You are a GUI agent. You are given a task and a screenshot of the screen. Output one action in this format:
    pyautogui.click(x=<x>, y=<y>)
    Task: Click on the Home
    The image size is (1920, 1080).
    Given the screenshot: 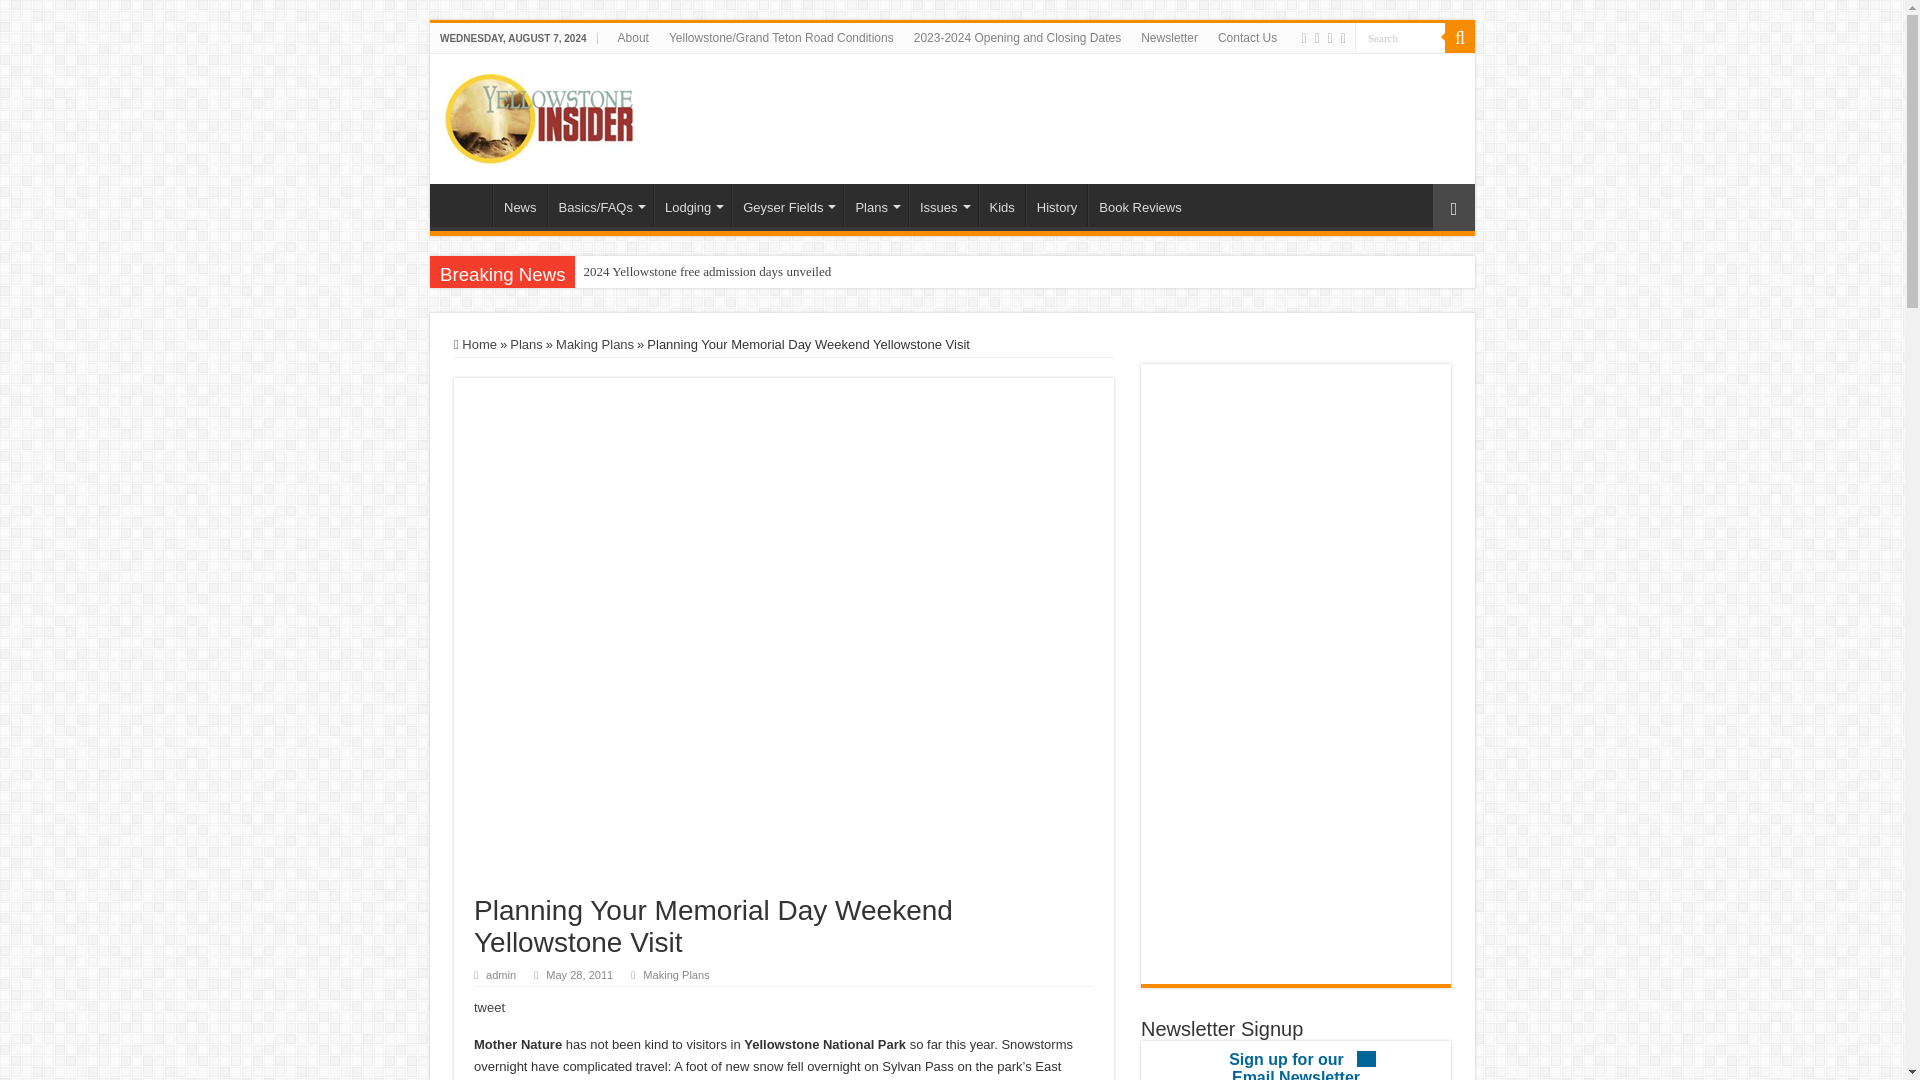 What is the action you would take?
    pyautogui.click(x=465, y=204)
    